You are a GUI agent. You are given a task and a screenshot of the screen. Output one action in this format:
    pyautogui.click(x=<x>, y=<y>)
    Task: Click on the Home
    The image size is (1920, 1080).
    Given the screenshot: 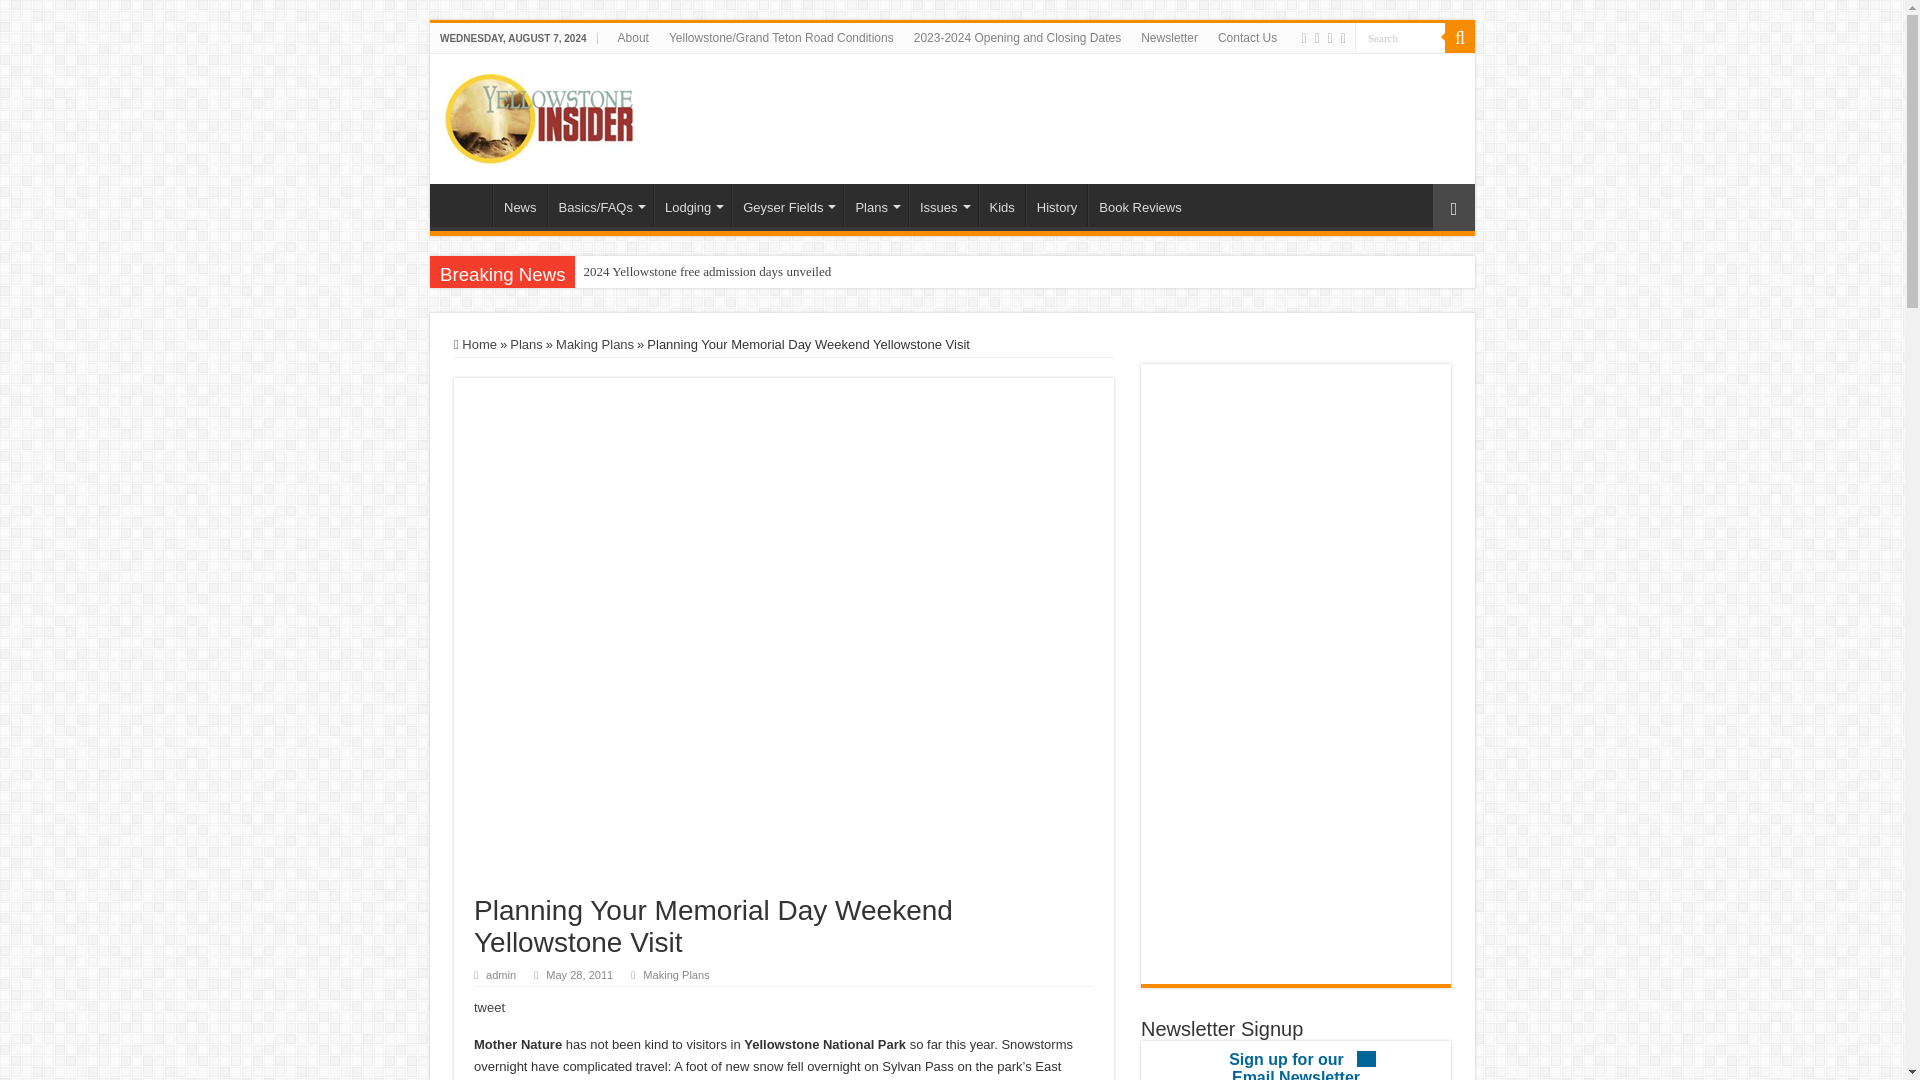 What is the action you would take?
    pyautogui.click(x=465, y=204)
    